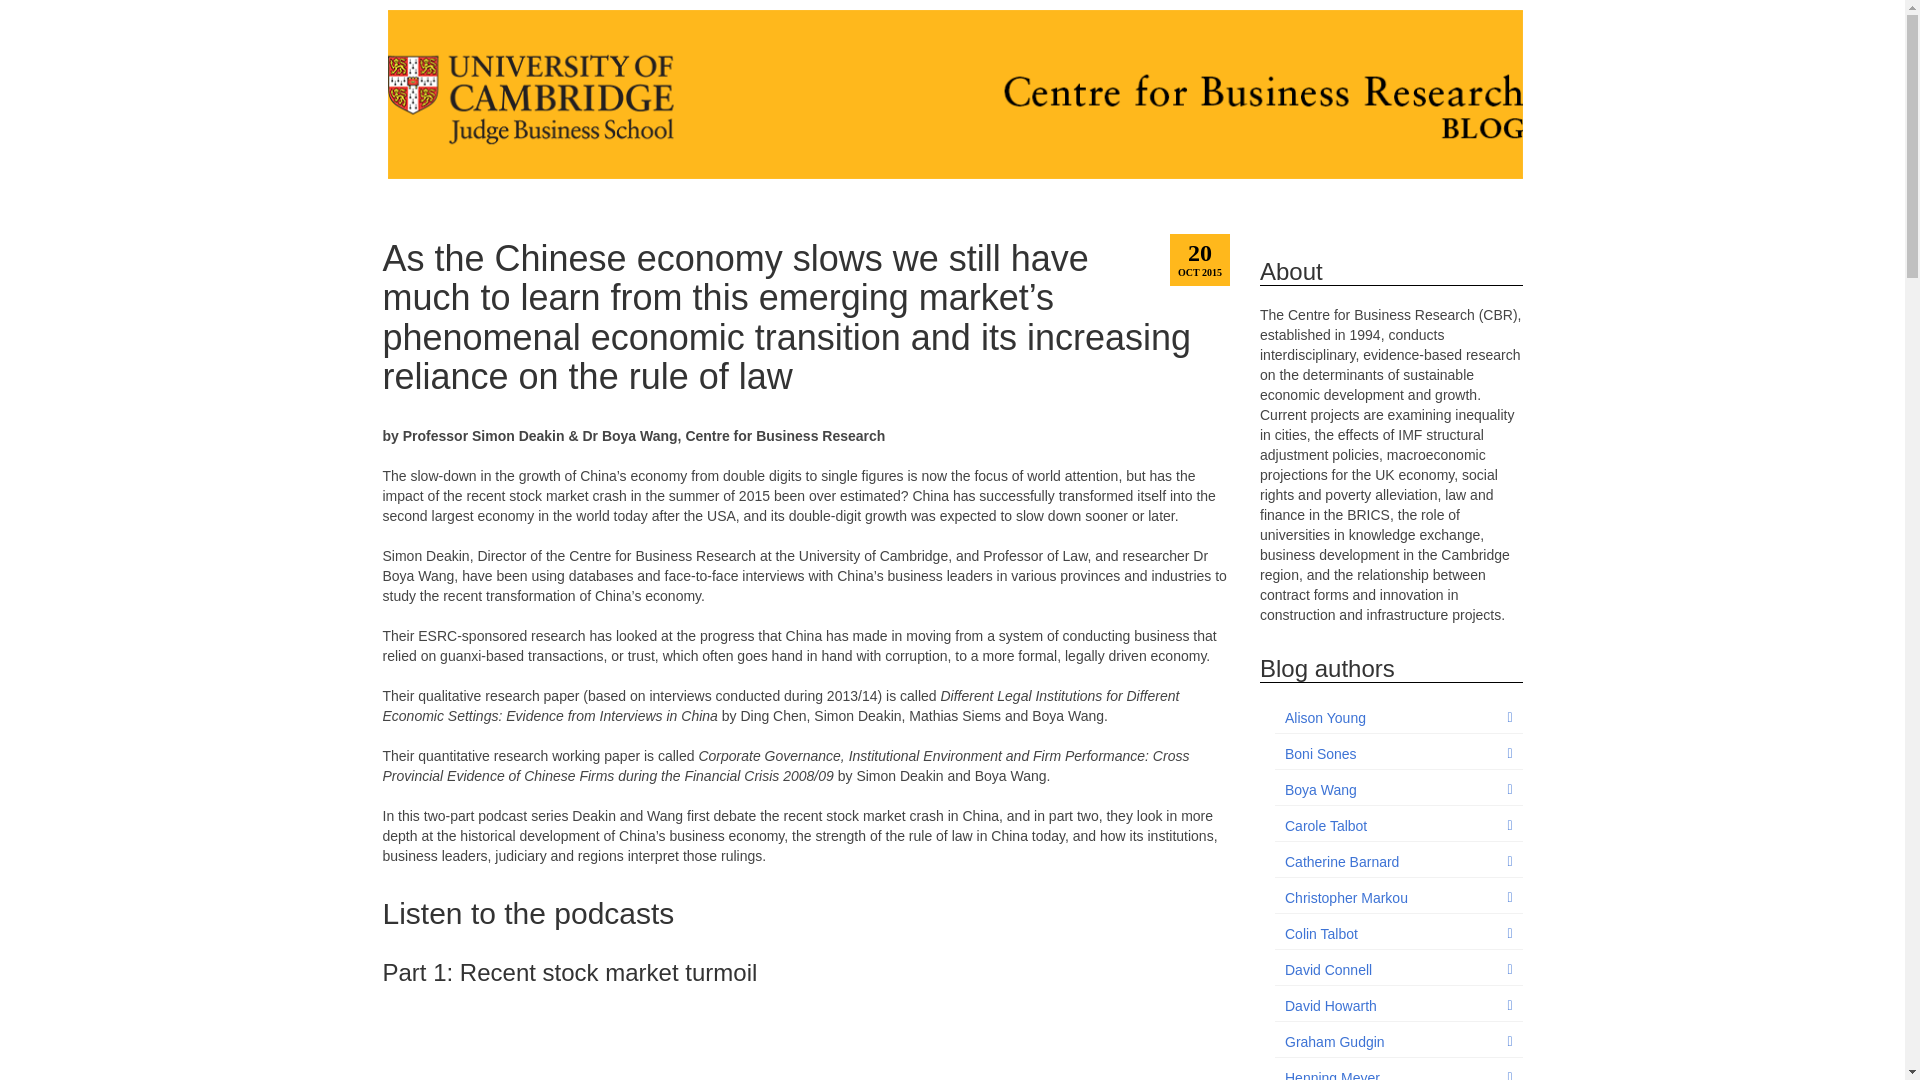 The image size is (1920, 1080). Describe the element at coordinates (1398, 862) in the screenshot. I see `Catherine Barnard` at that location.